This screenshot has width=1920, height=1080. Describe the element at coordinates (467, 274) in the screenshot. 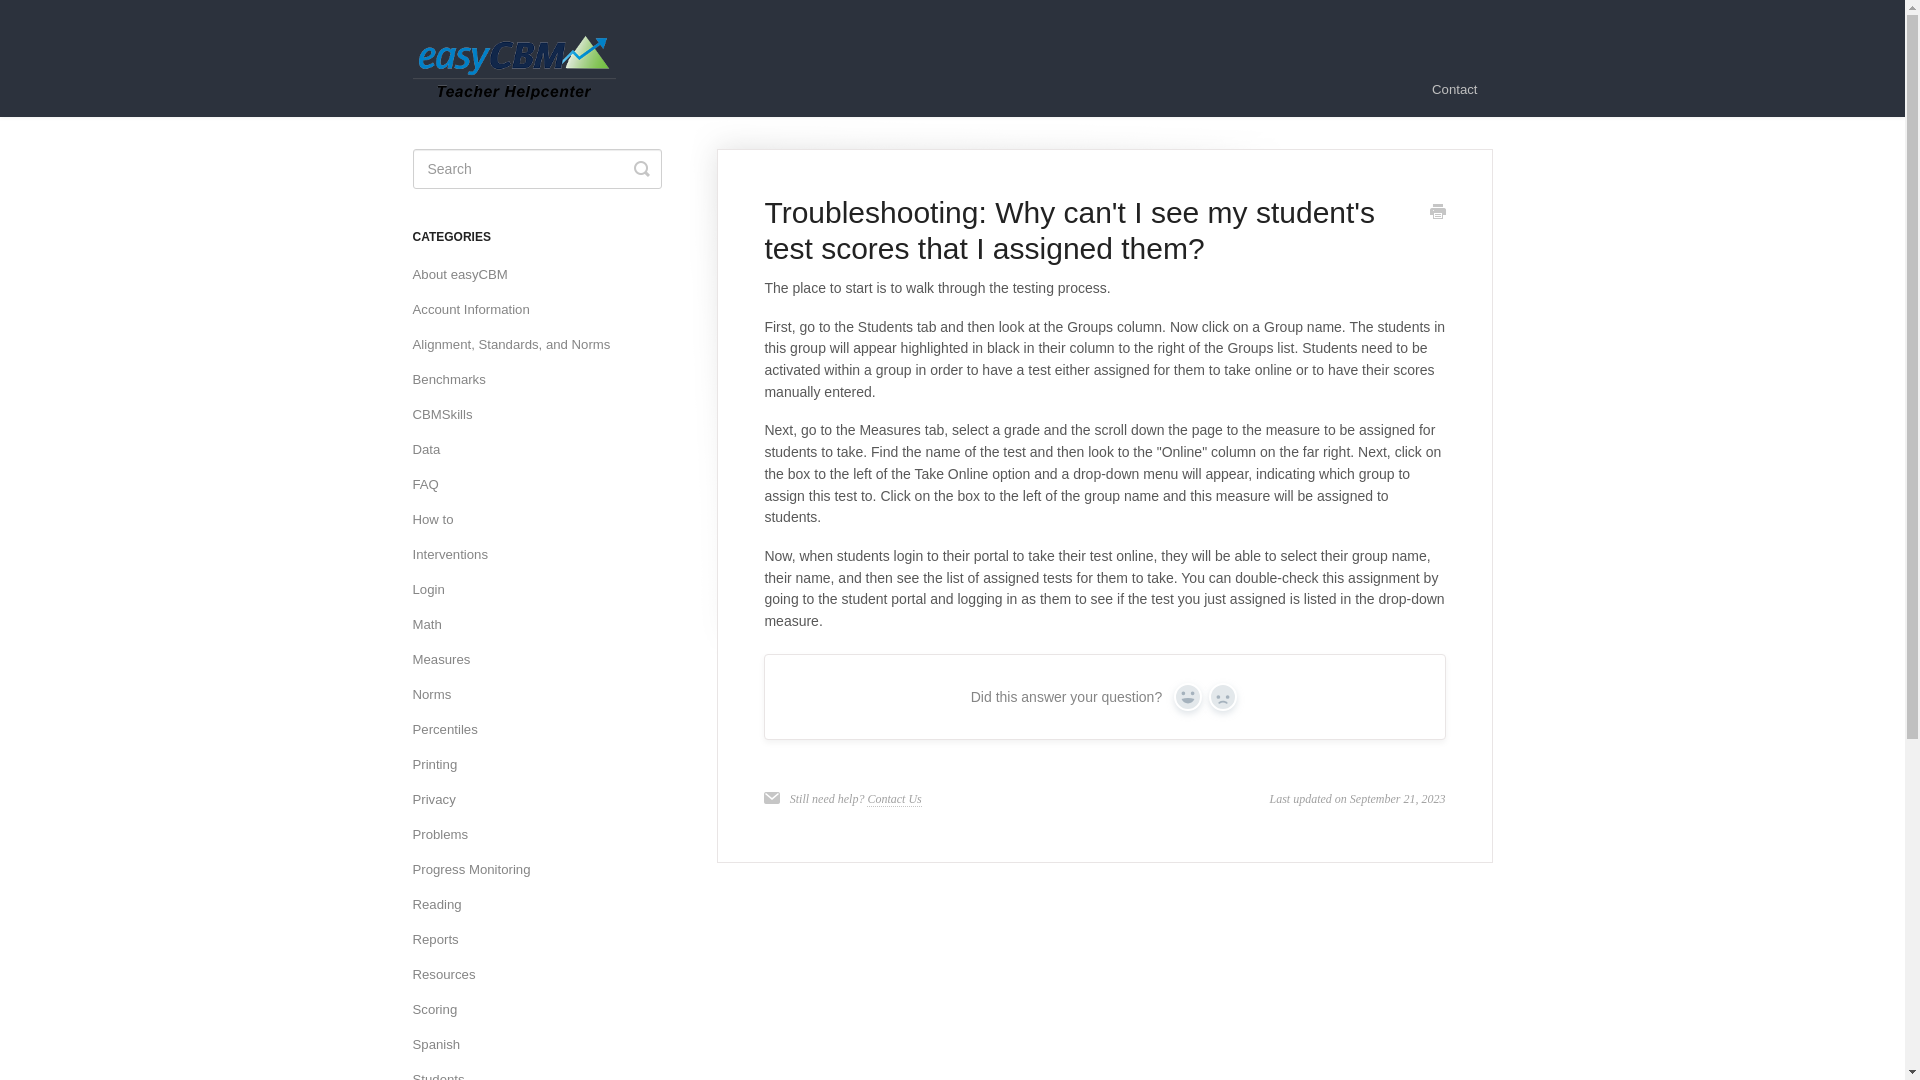

I see `About easyCBM` at that location.